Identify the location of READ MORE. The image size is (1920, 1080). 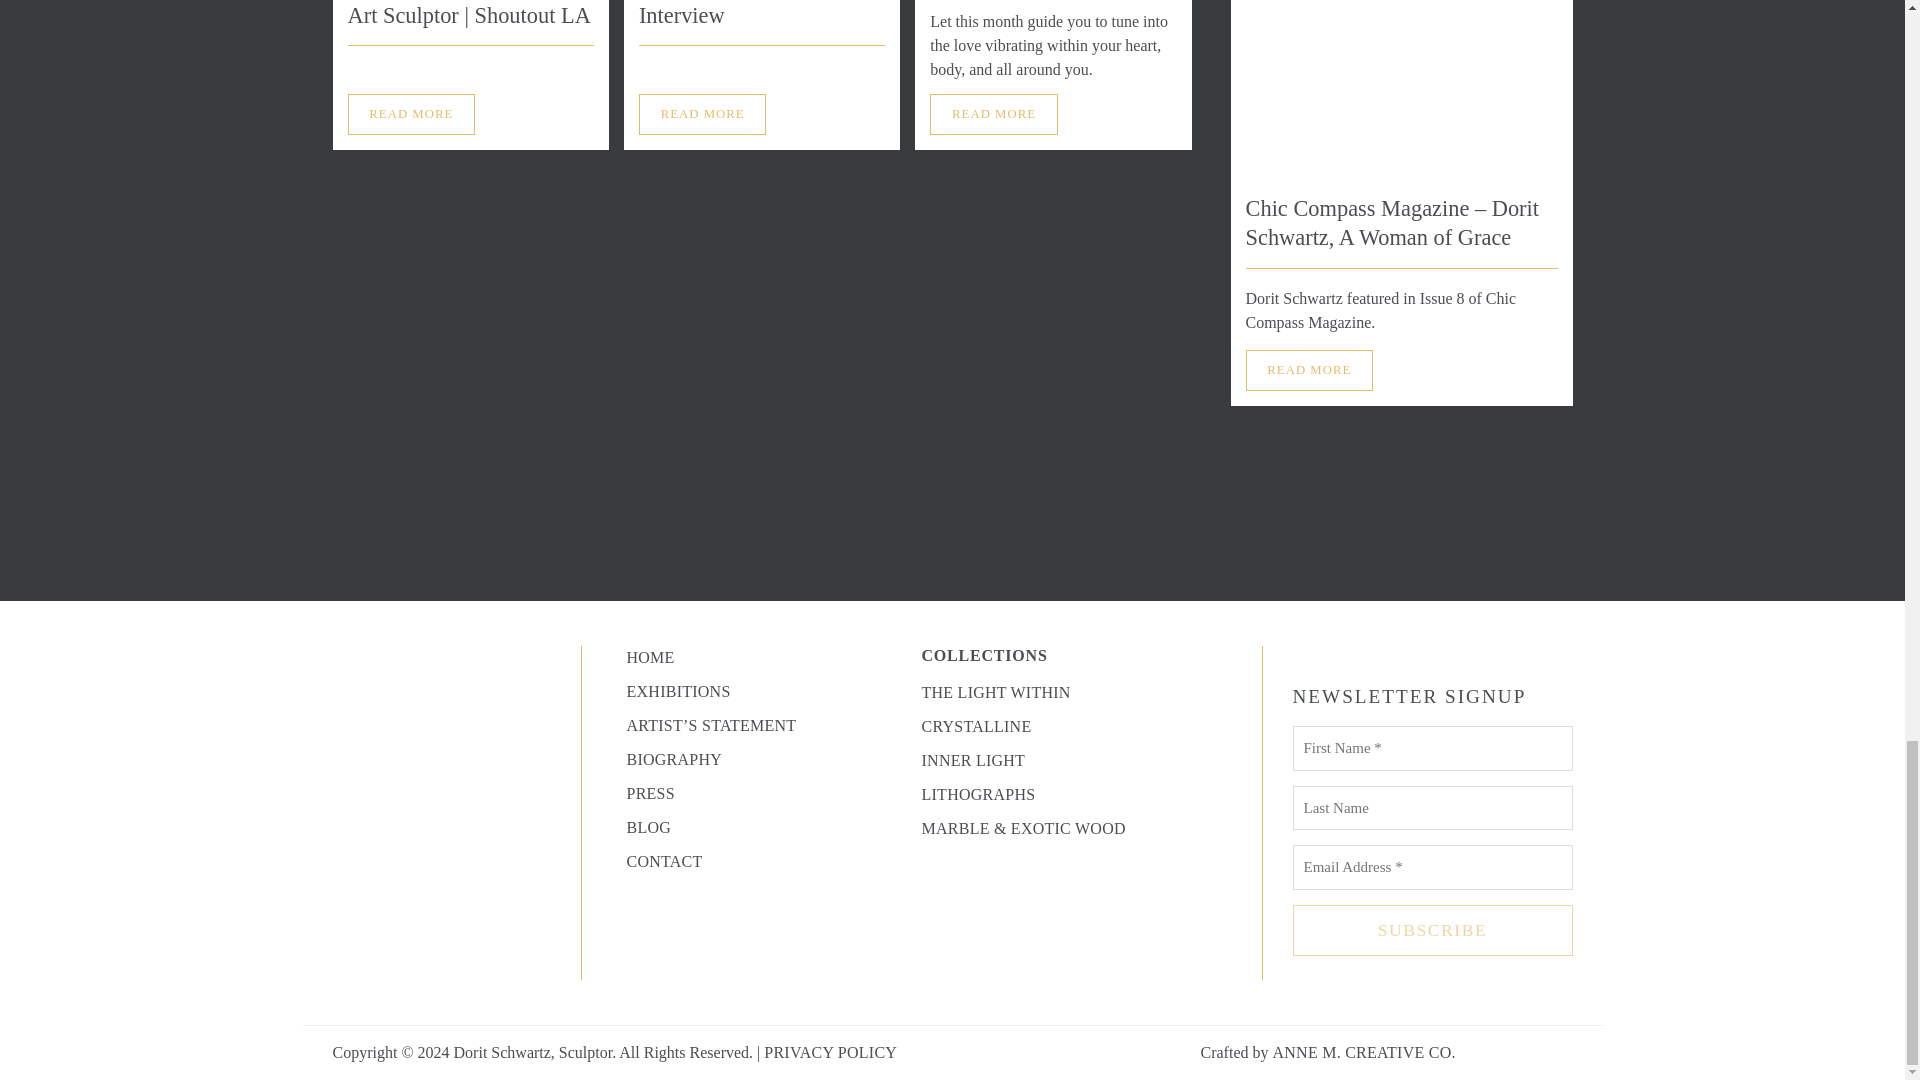
(412, 113).